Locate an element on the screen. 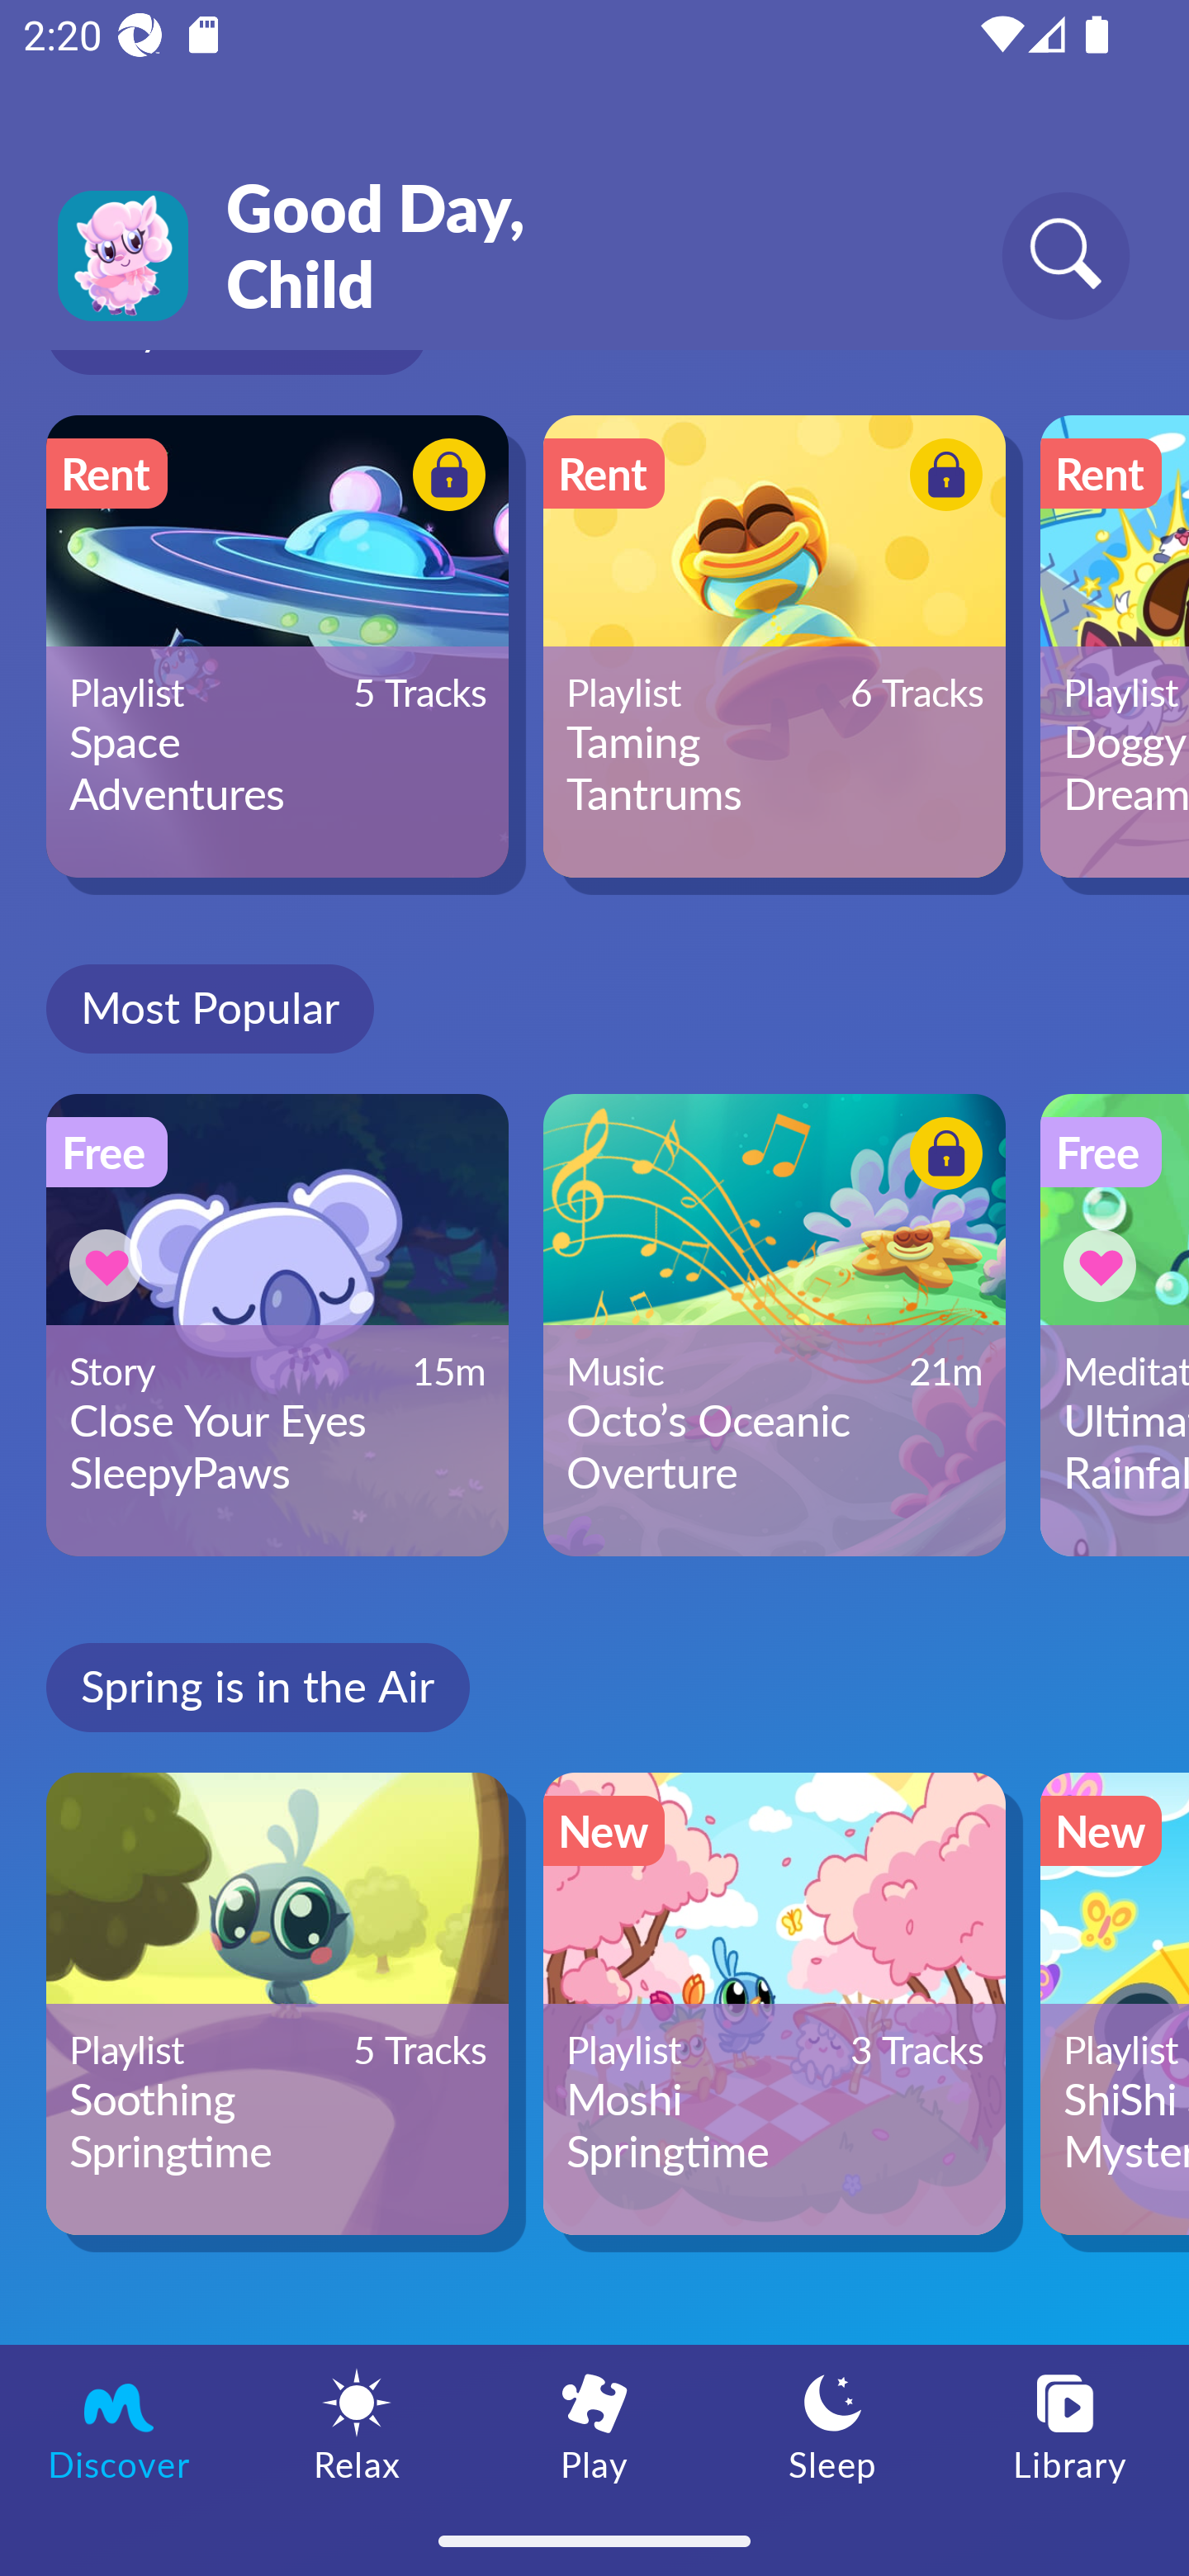 This screenshot has height=2576, width=1189. Search is located at coordinates (1065, 254).